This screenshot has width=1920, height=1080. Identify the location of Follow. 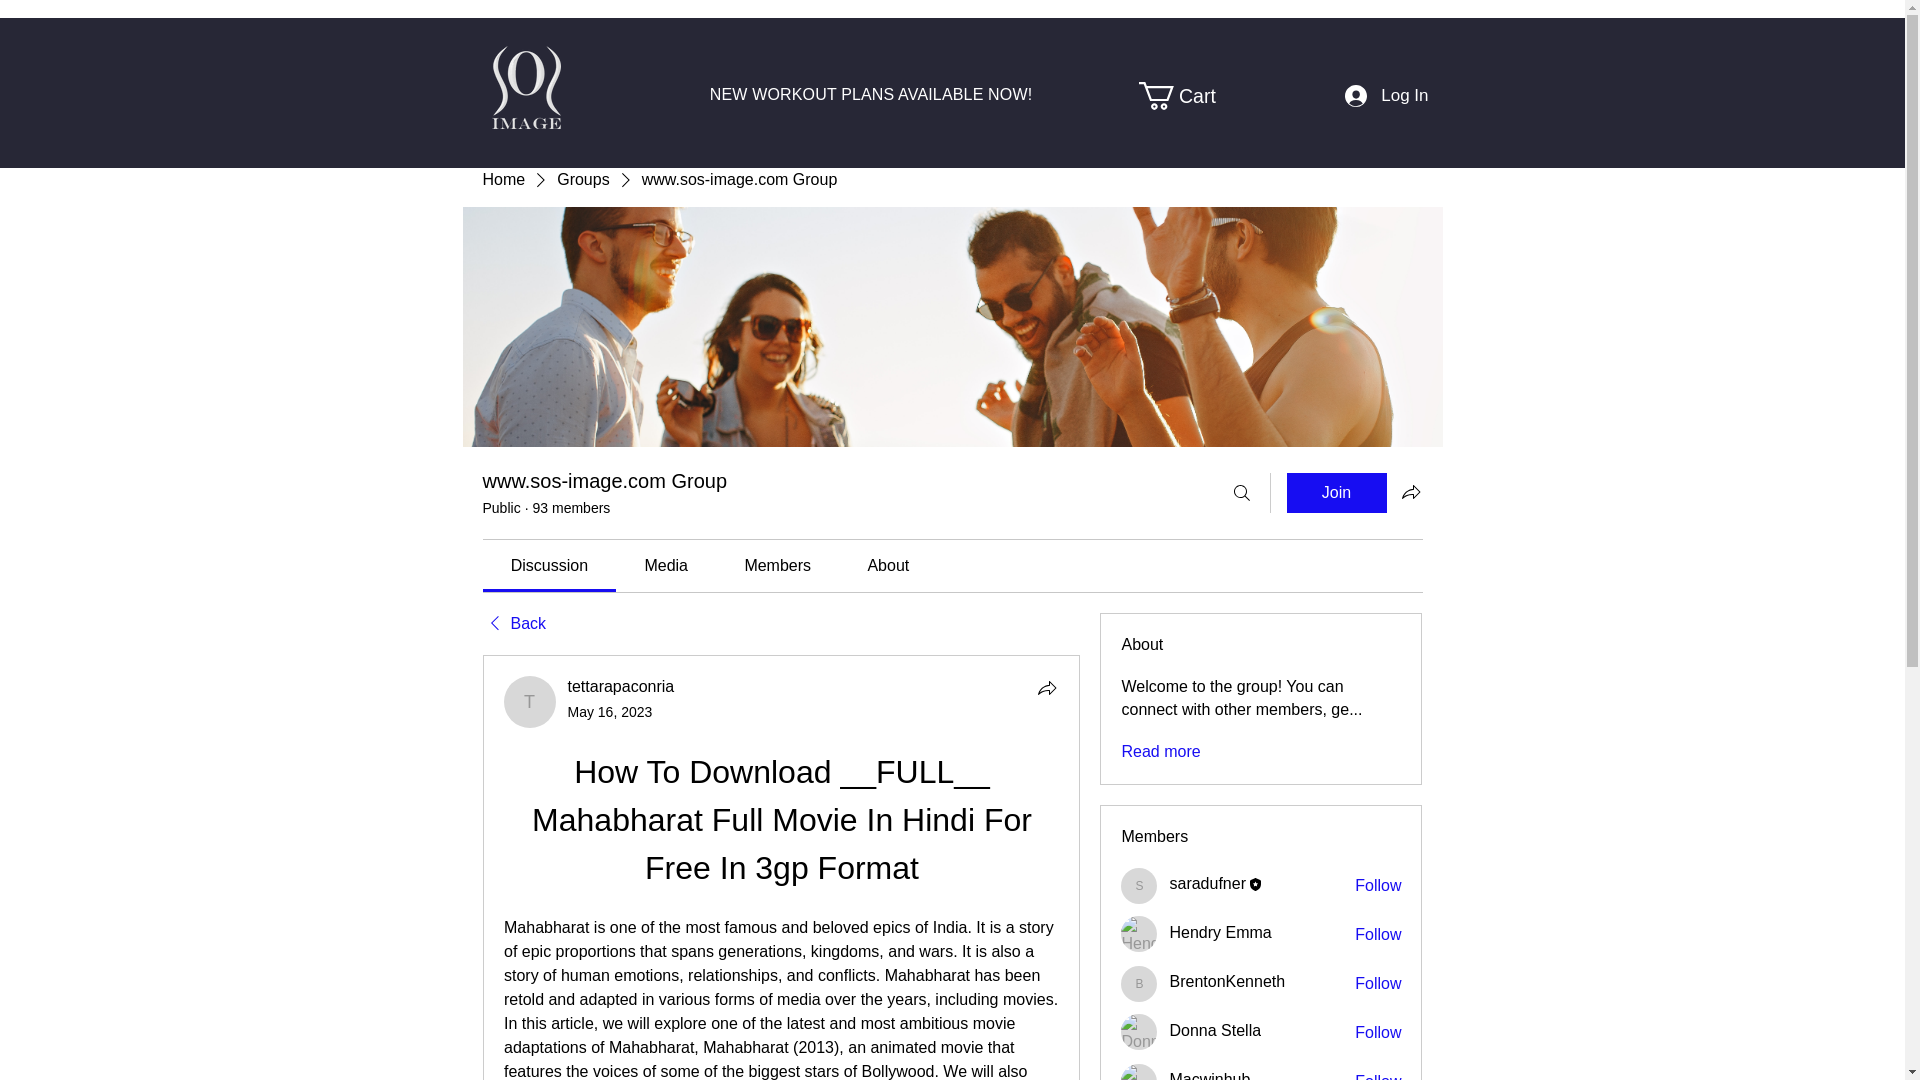
(1378, 935).